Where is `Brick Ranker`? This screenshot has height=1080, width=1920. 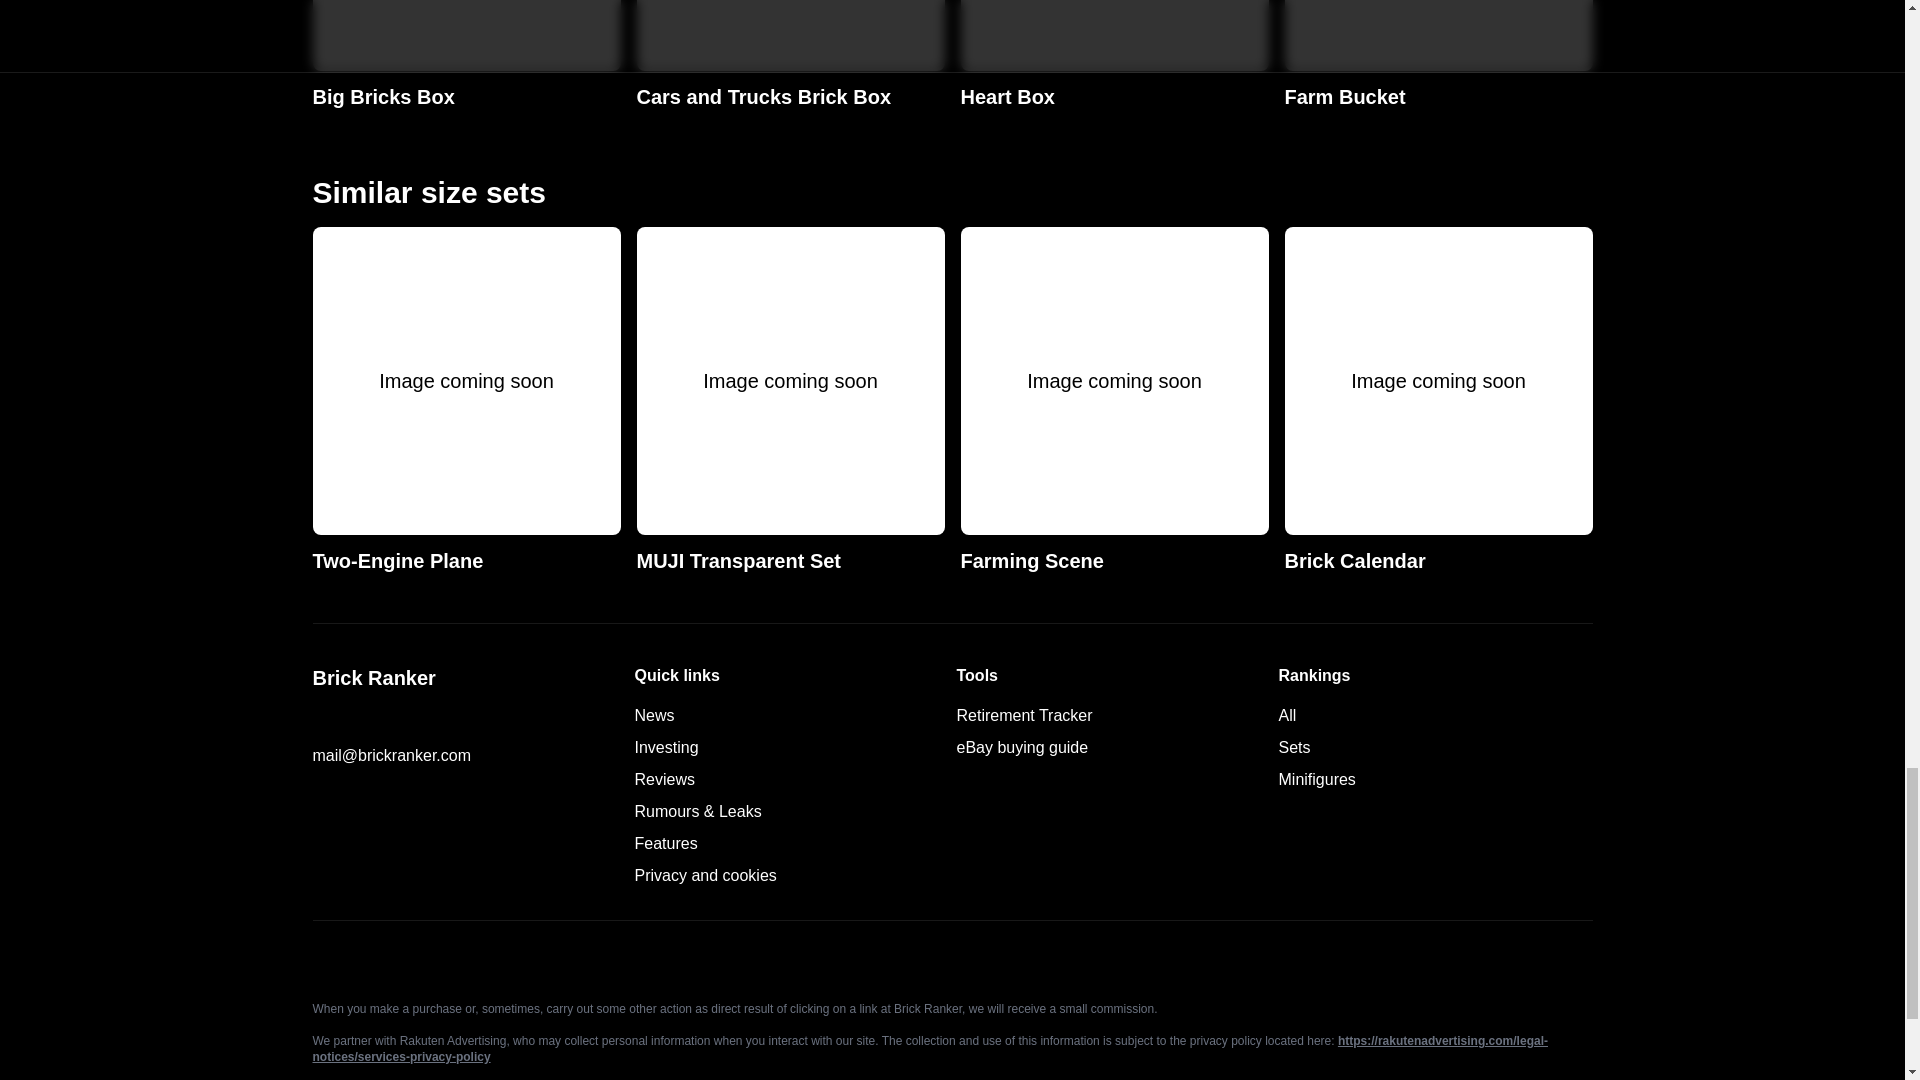 Brick Ranker is located at coordinates (466, 400).